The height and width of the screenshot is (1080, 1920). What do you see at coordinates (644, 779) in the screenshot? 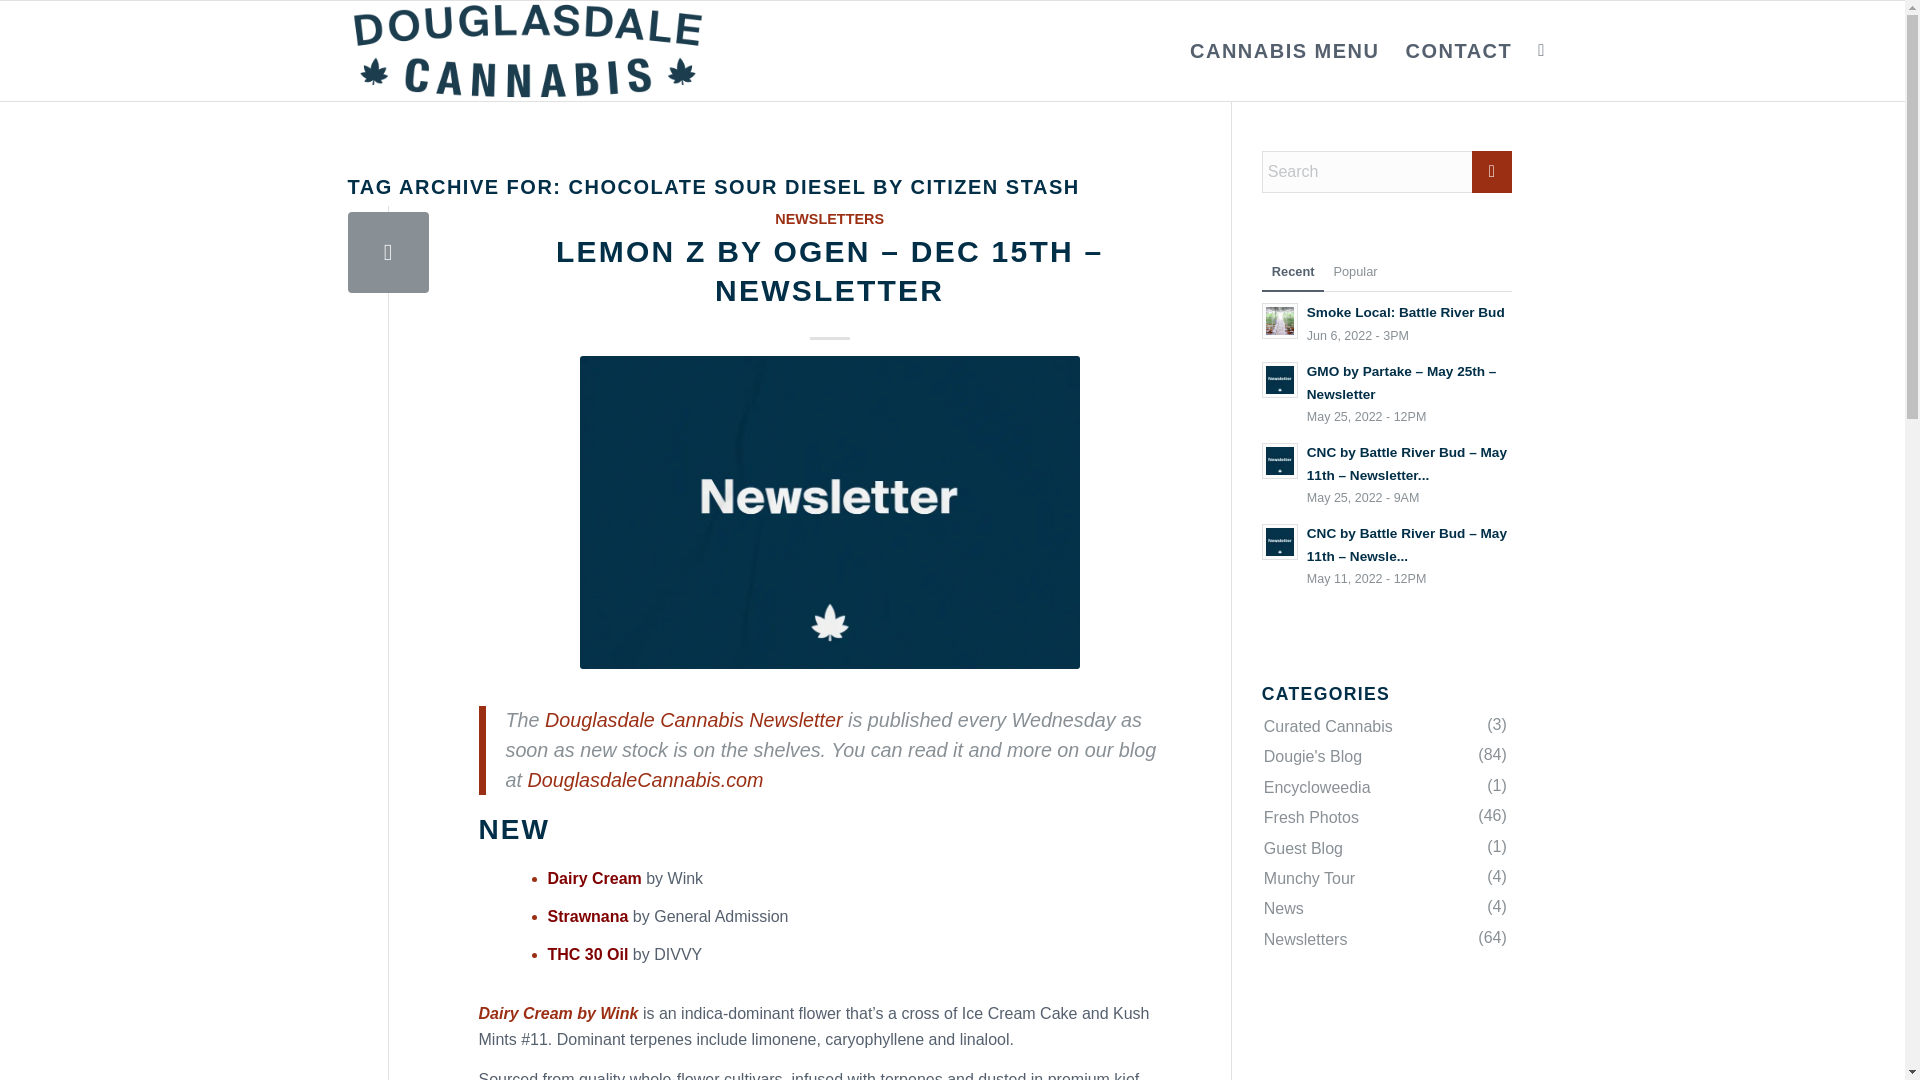
I see `DouglasdaleCannabis.com` at bounding box center [644, 779].